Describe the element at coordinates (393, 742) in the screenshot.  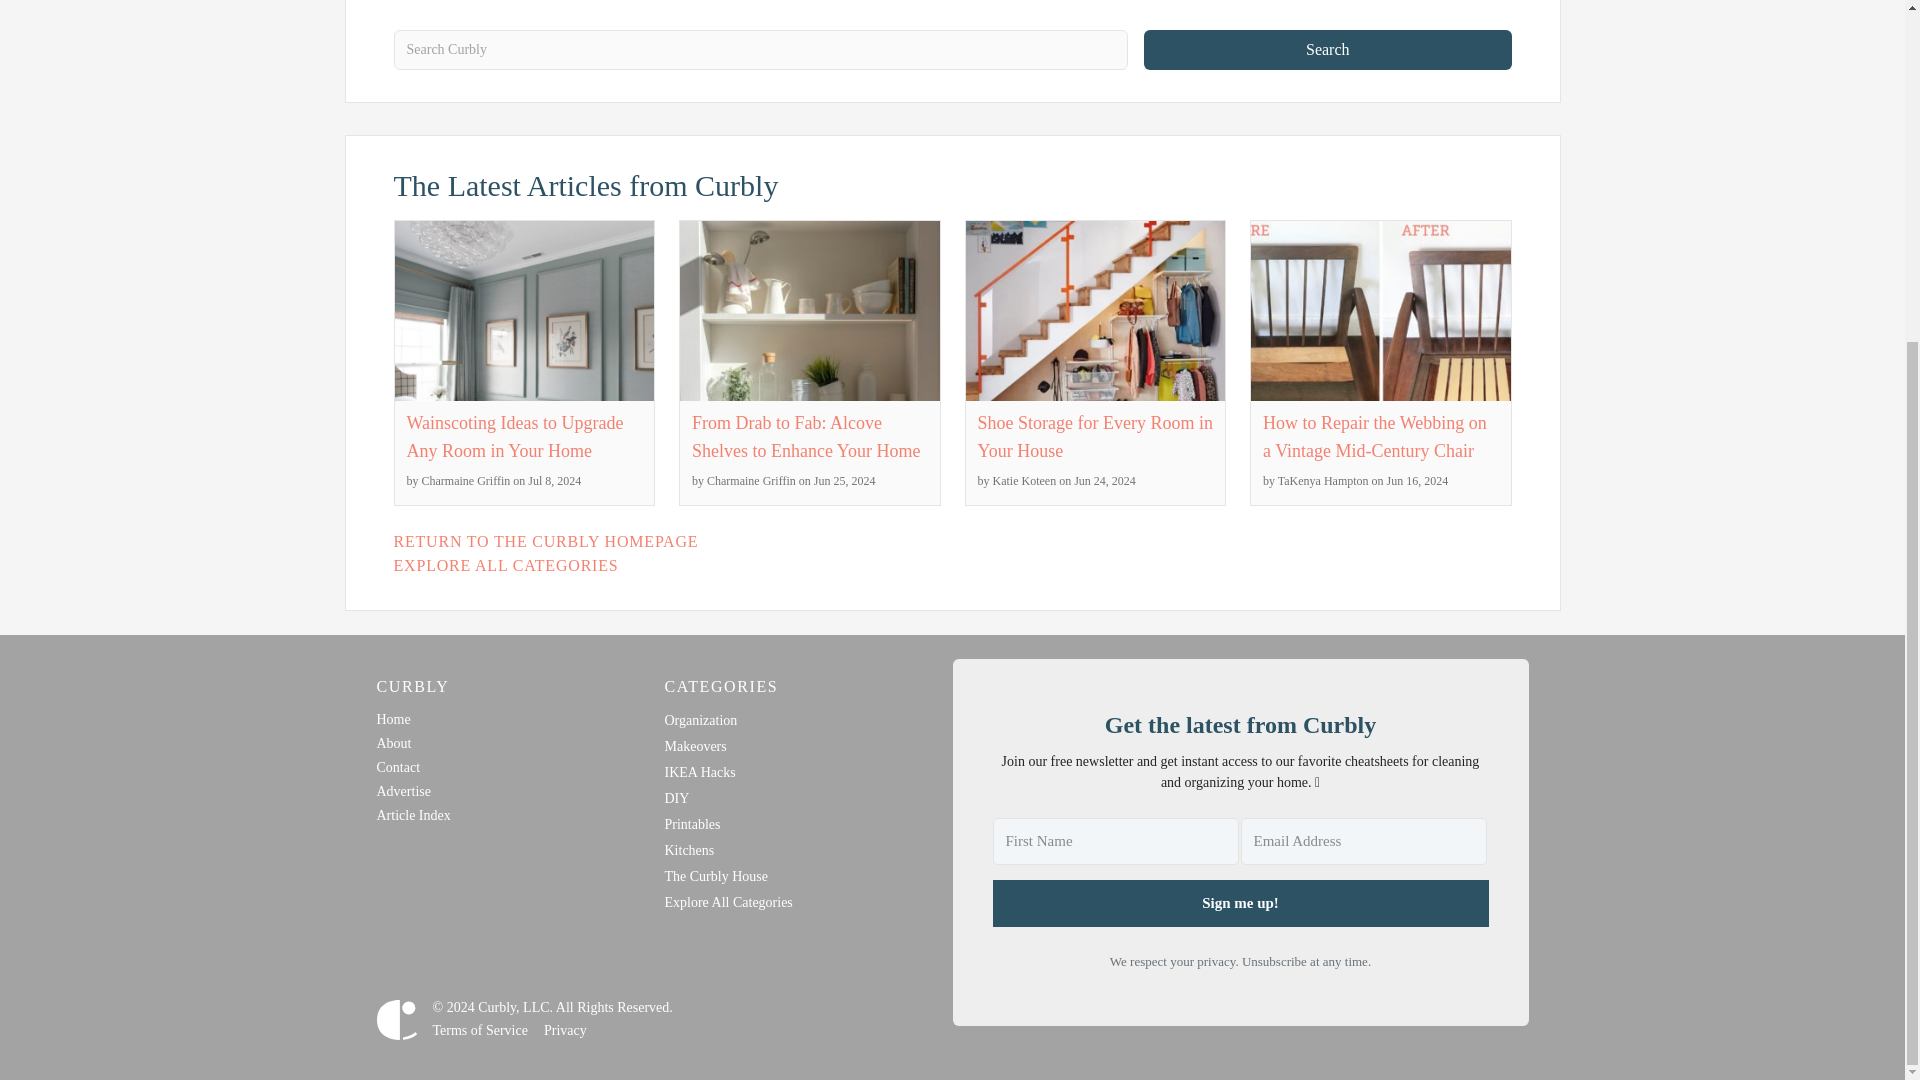
I see `About` at that location.